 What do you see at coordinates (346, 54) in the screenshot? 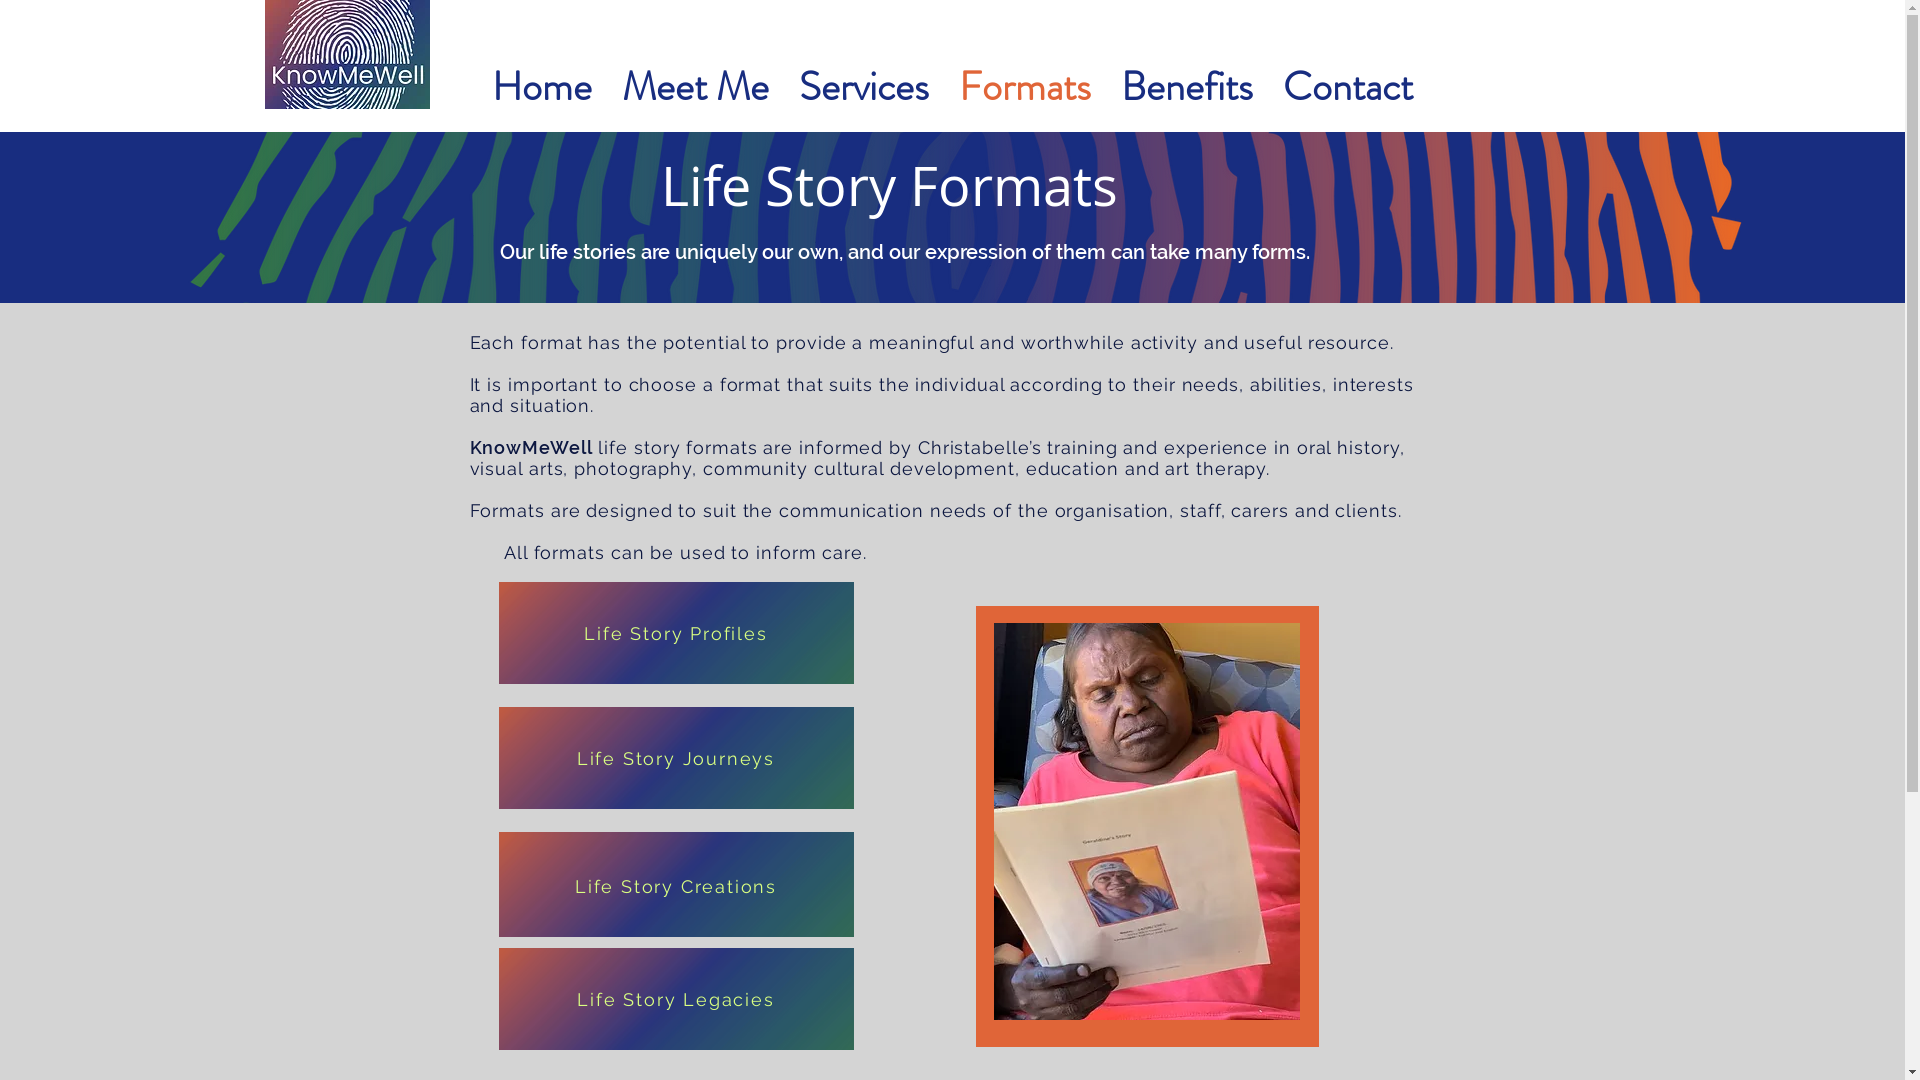
I see `KNW-personal history page_thumbnail.jpeg` at bounding box center [346, 54].